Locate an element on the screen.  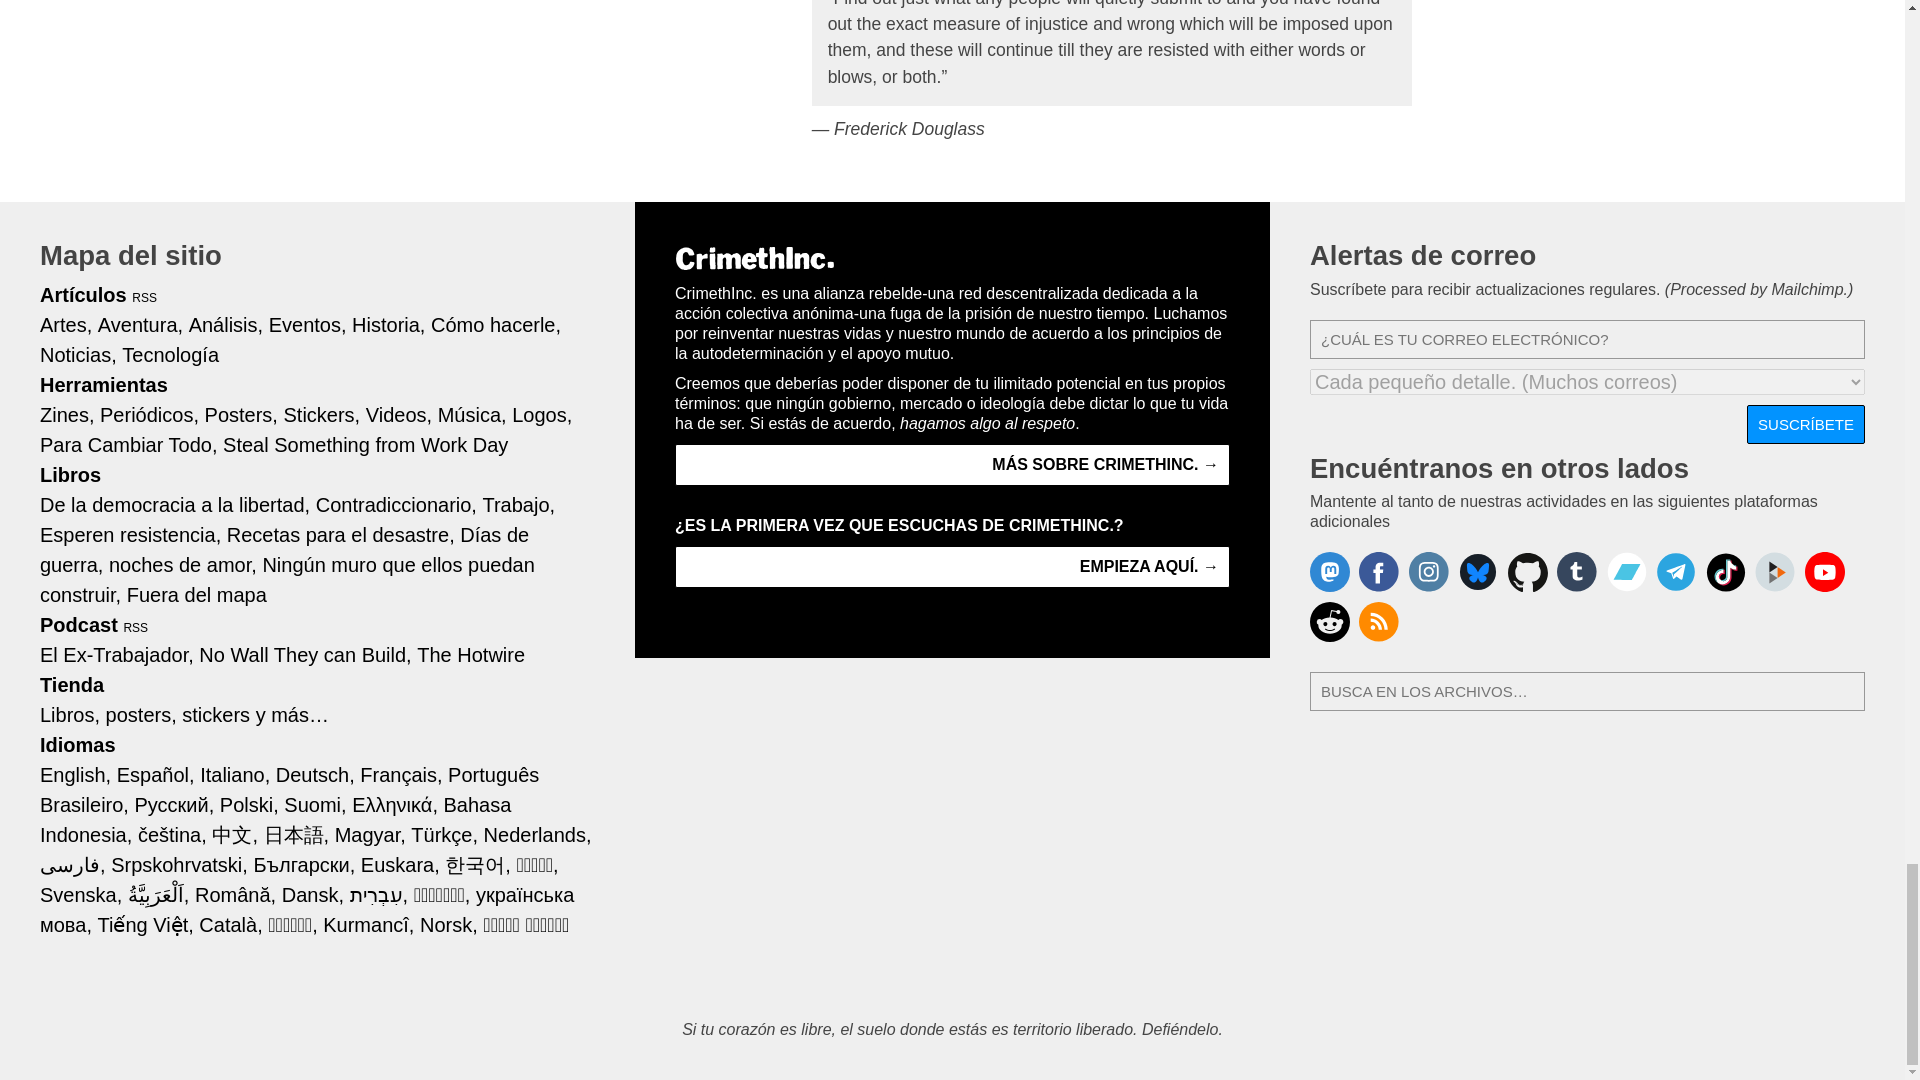
Noticias is located at coordinates (78, 354).